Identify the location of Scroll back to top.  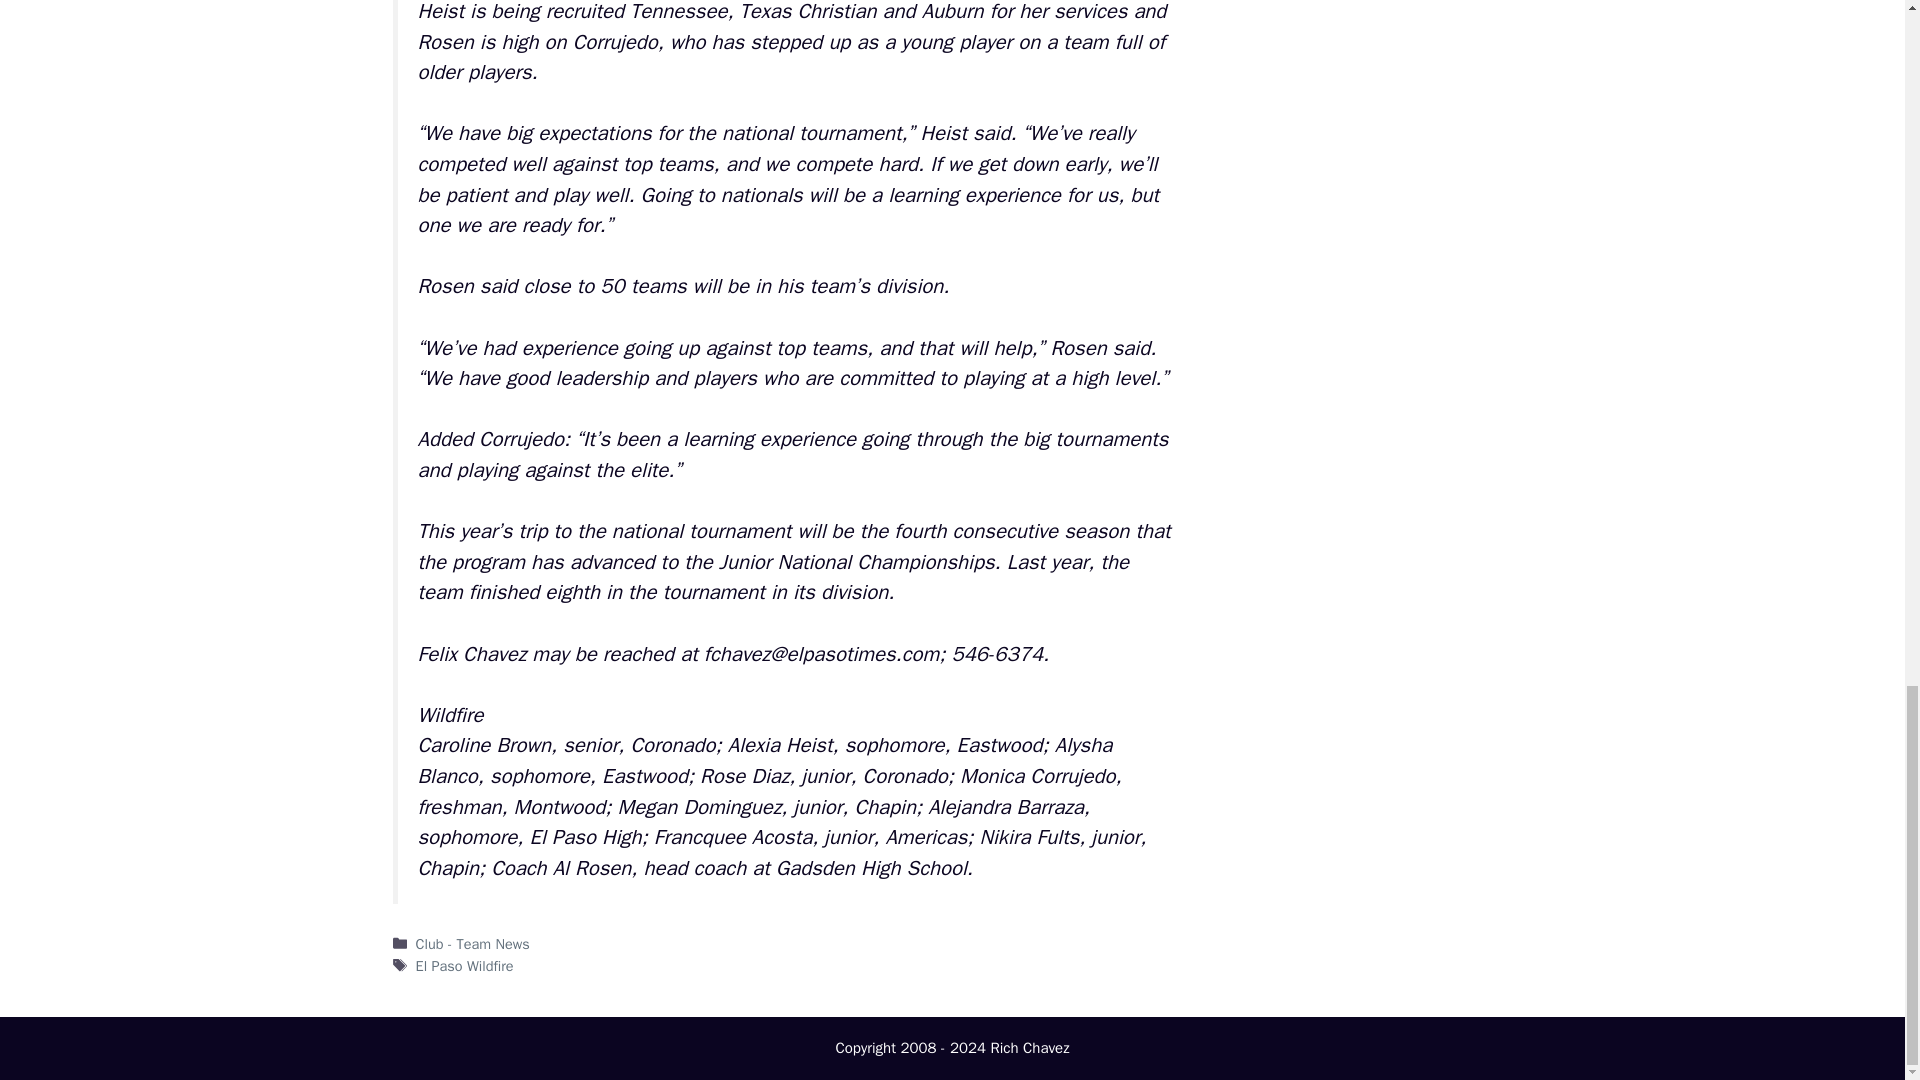
(1855, 116).